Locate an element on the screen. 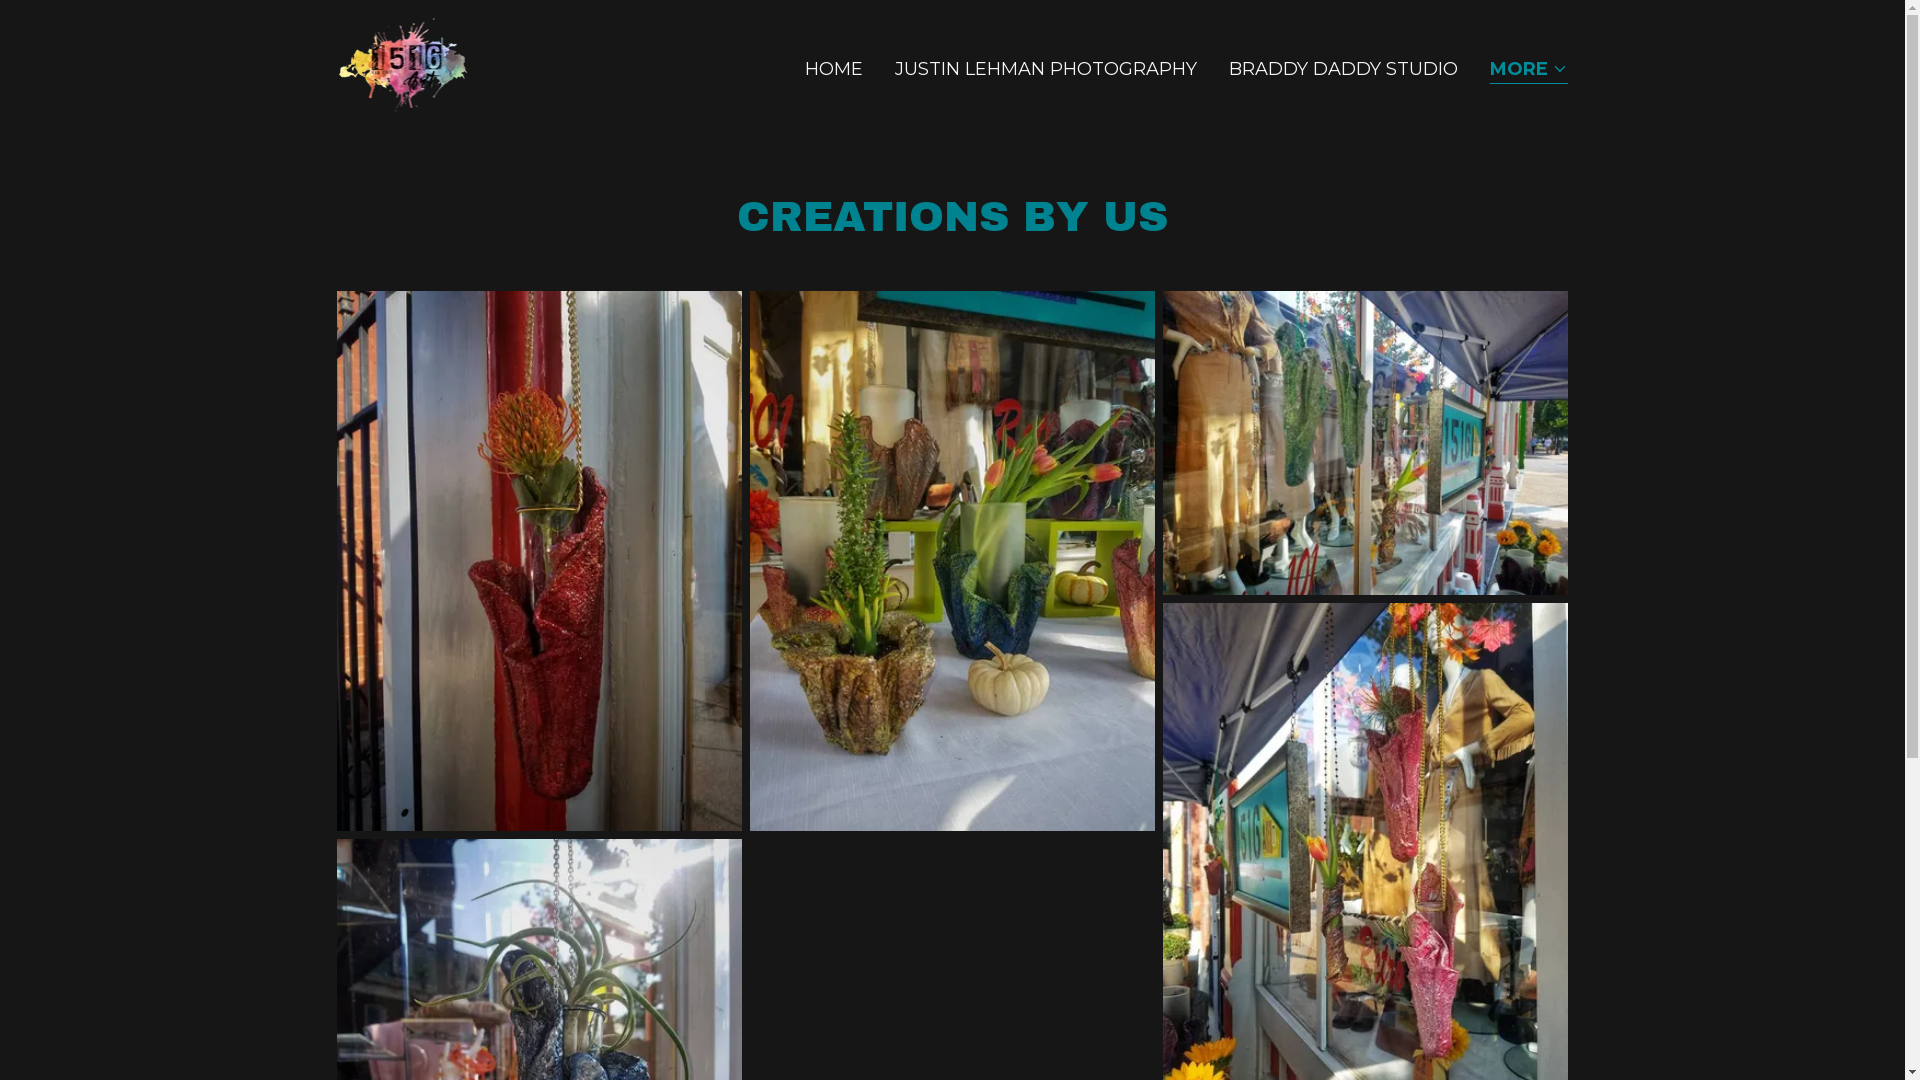  HOME is located at coordinates (834, 68).